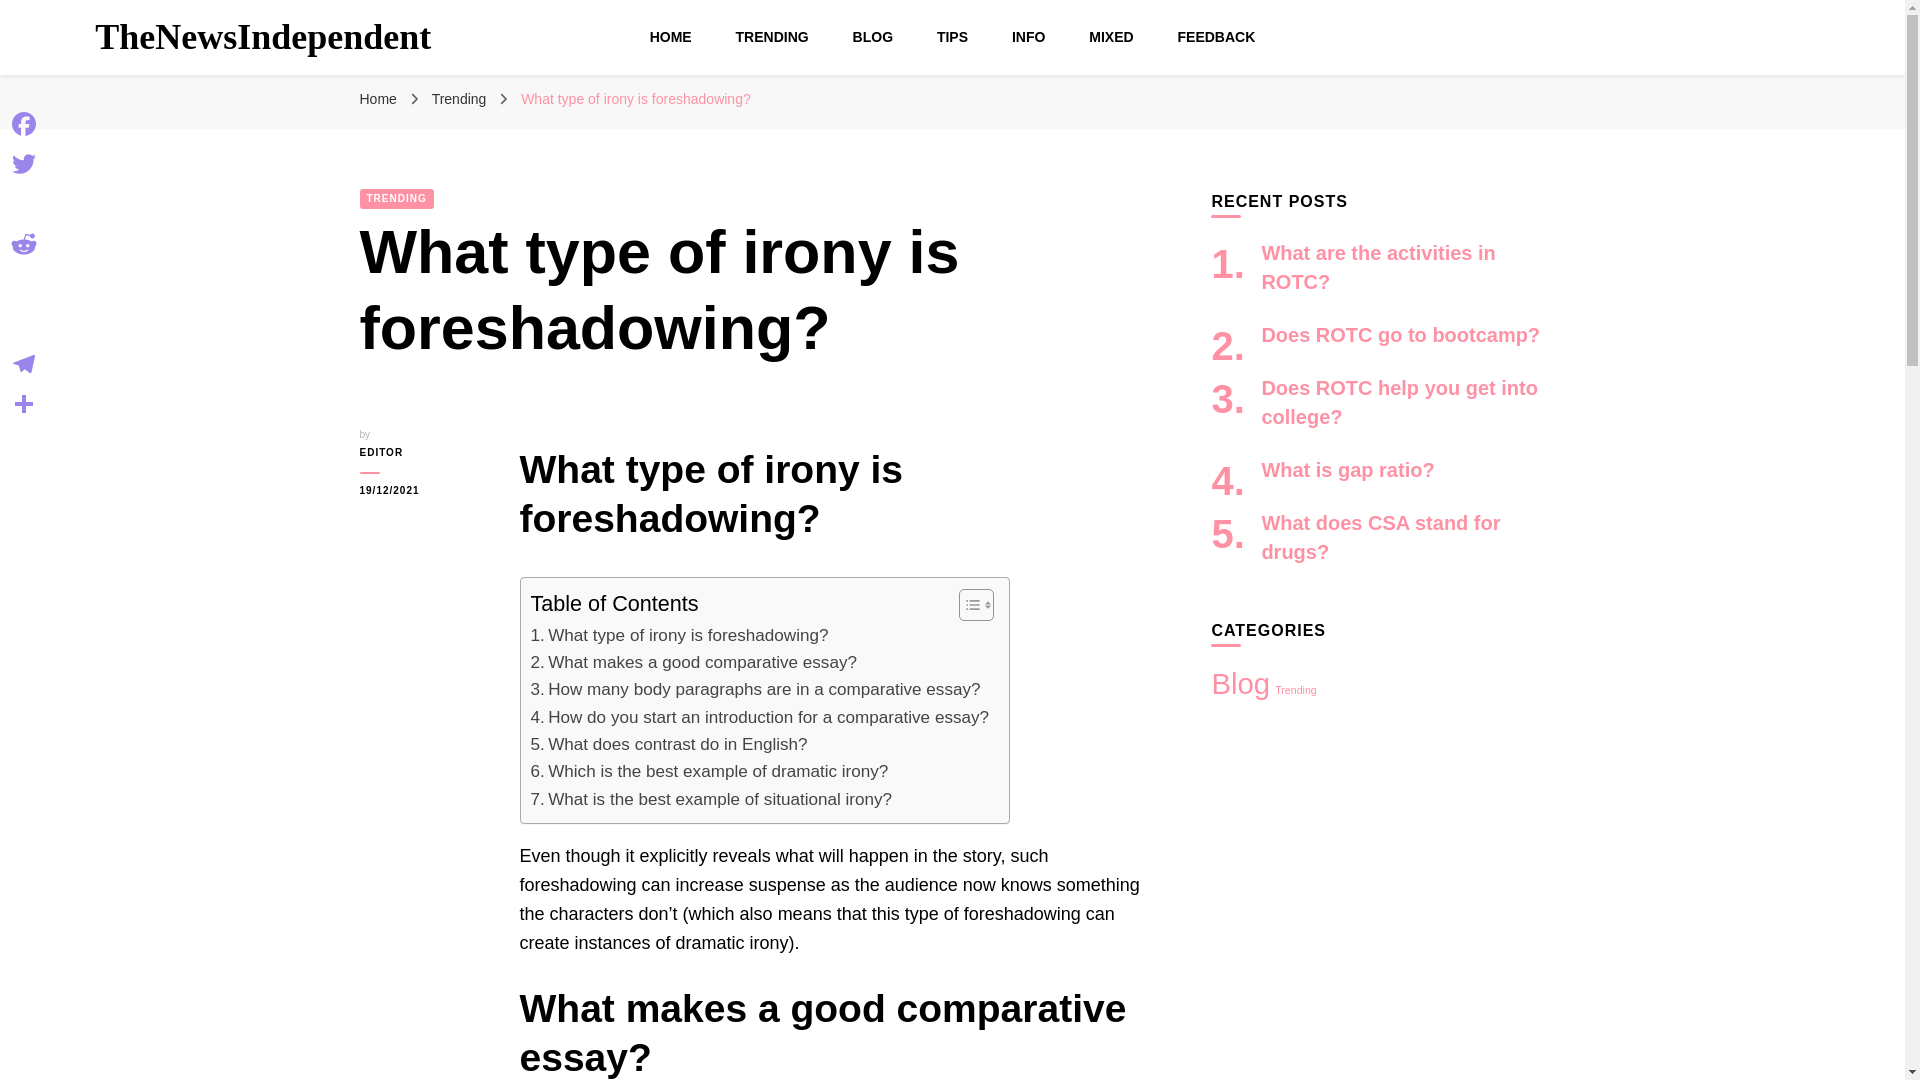 Image resolution: width=1920 pixels, height=1080 pixels. What do you see at coordinates (262, 37) in the screenshot?
I see `TheNewsIndependent` at bounding box center [262, 37].